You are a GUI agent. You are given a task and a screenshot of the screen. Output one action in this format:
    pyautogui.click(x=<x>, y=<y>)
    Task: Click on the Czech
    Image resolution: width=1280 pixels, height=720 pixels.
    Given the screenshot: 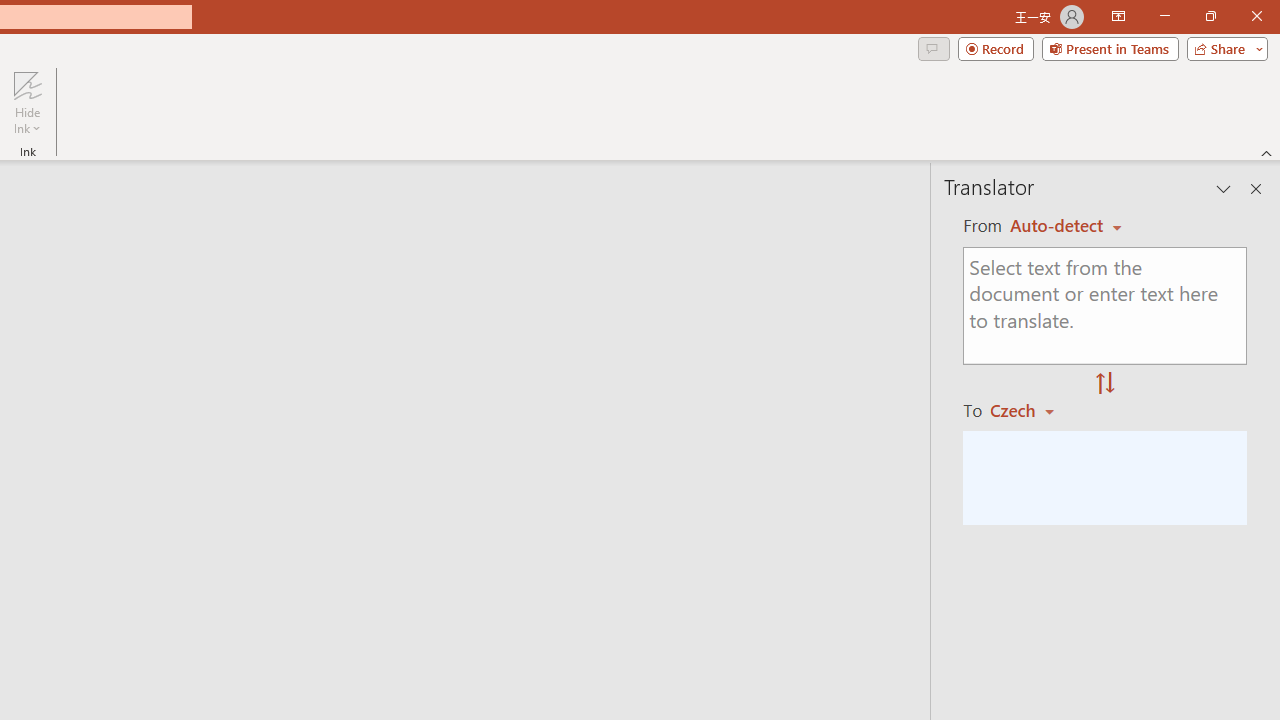 What is the action you would take?
    pyautogui.click(x=1030, y=410)
    